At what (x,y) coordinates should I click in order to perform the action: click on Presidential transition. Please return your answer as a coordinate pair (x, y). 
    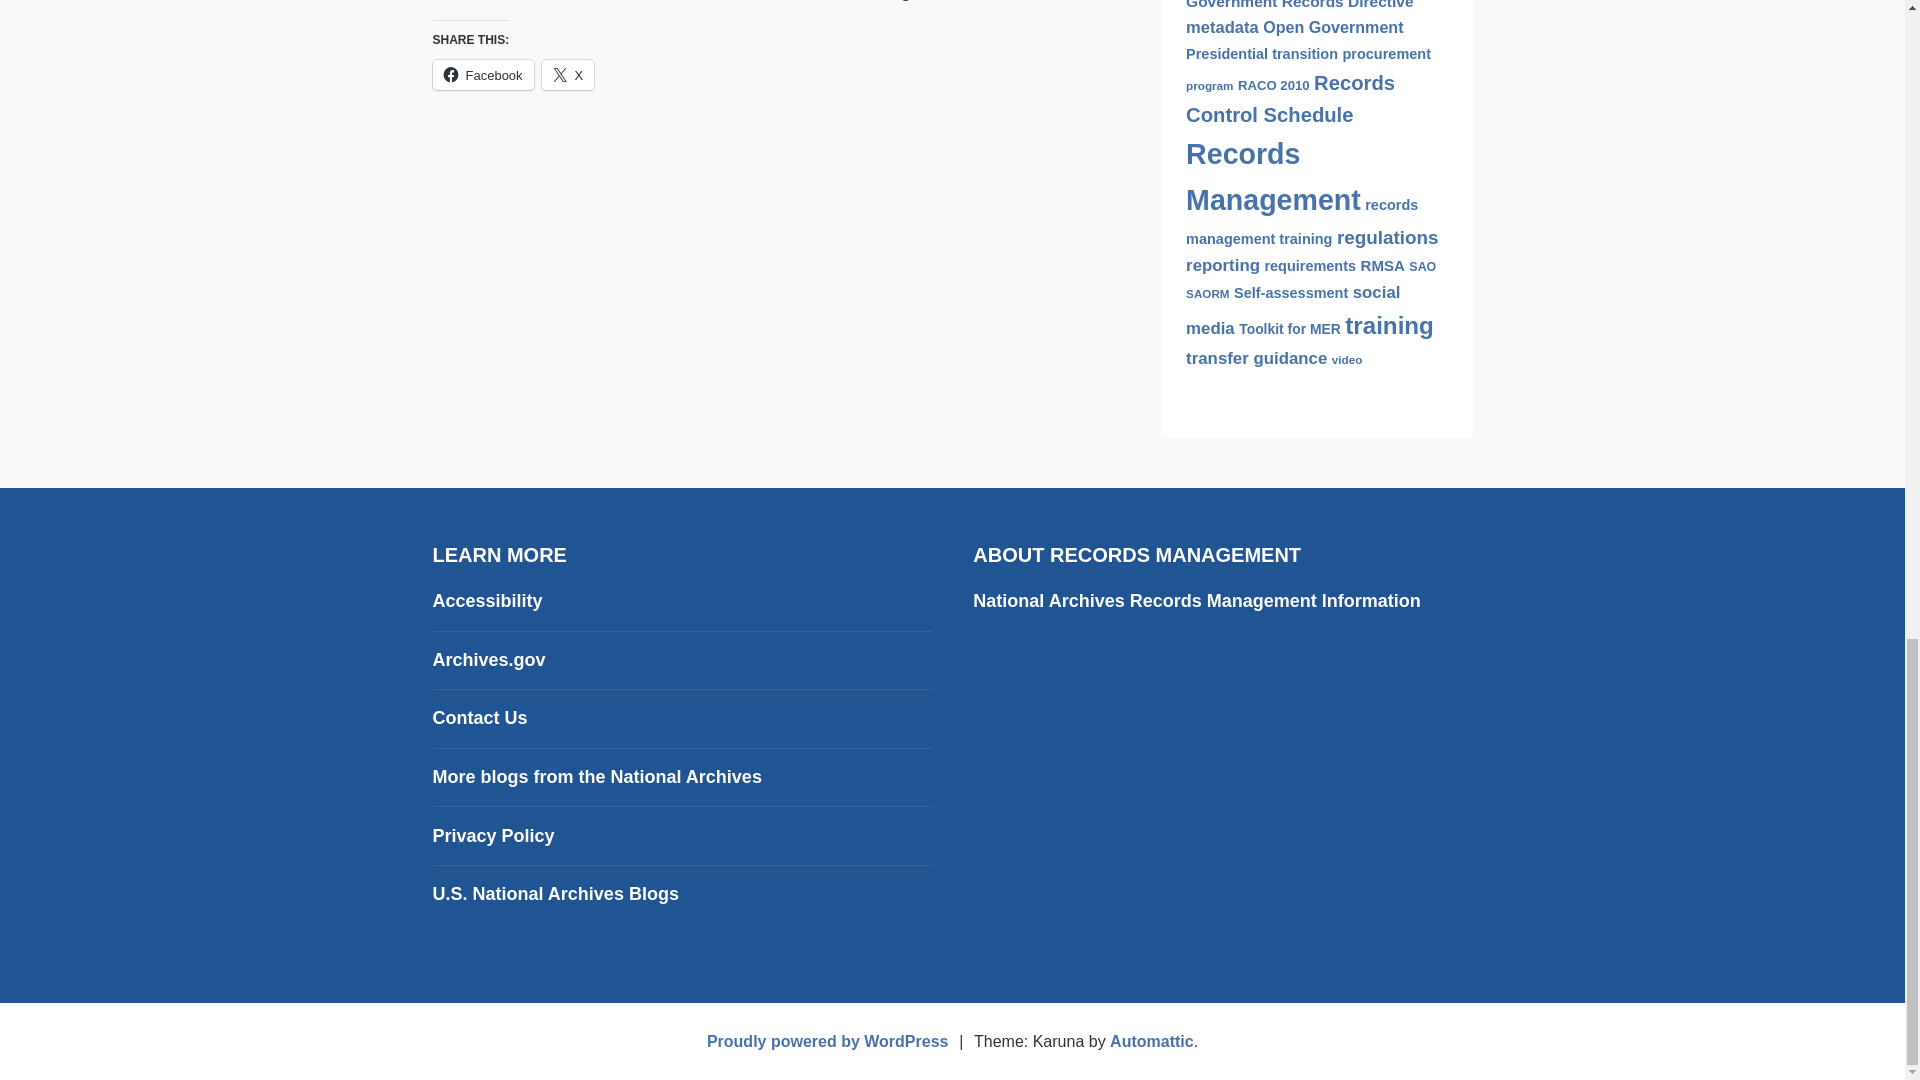
    Looking at the image, I should click on (1262, 54).